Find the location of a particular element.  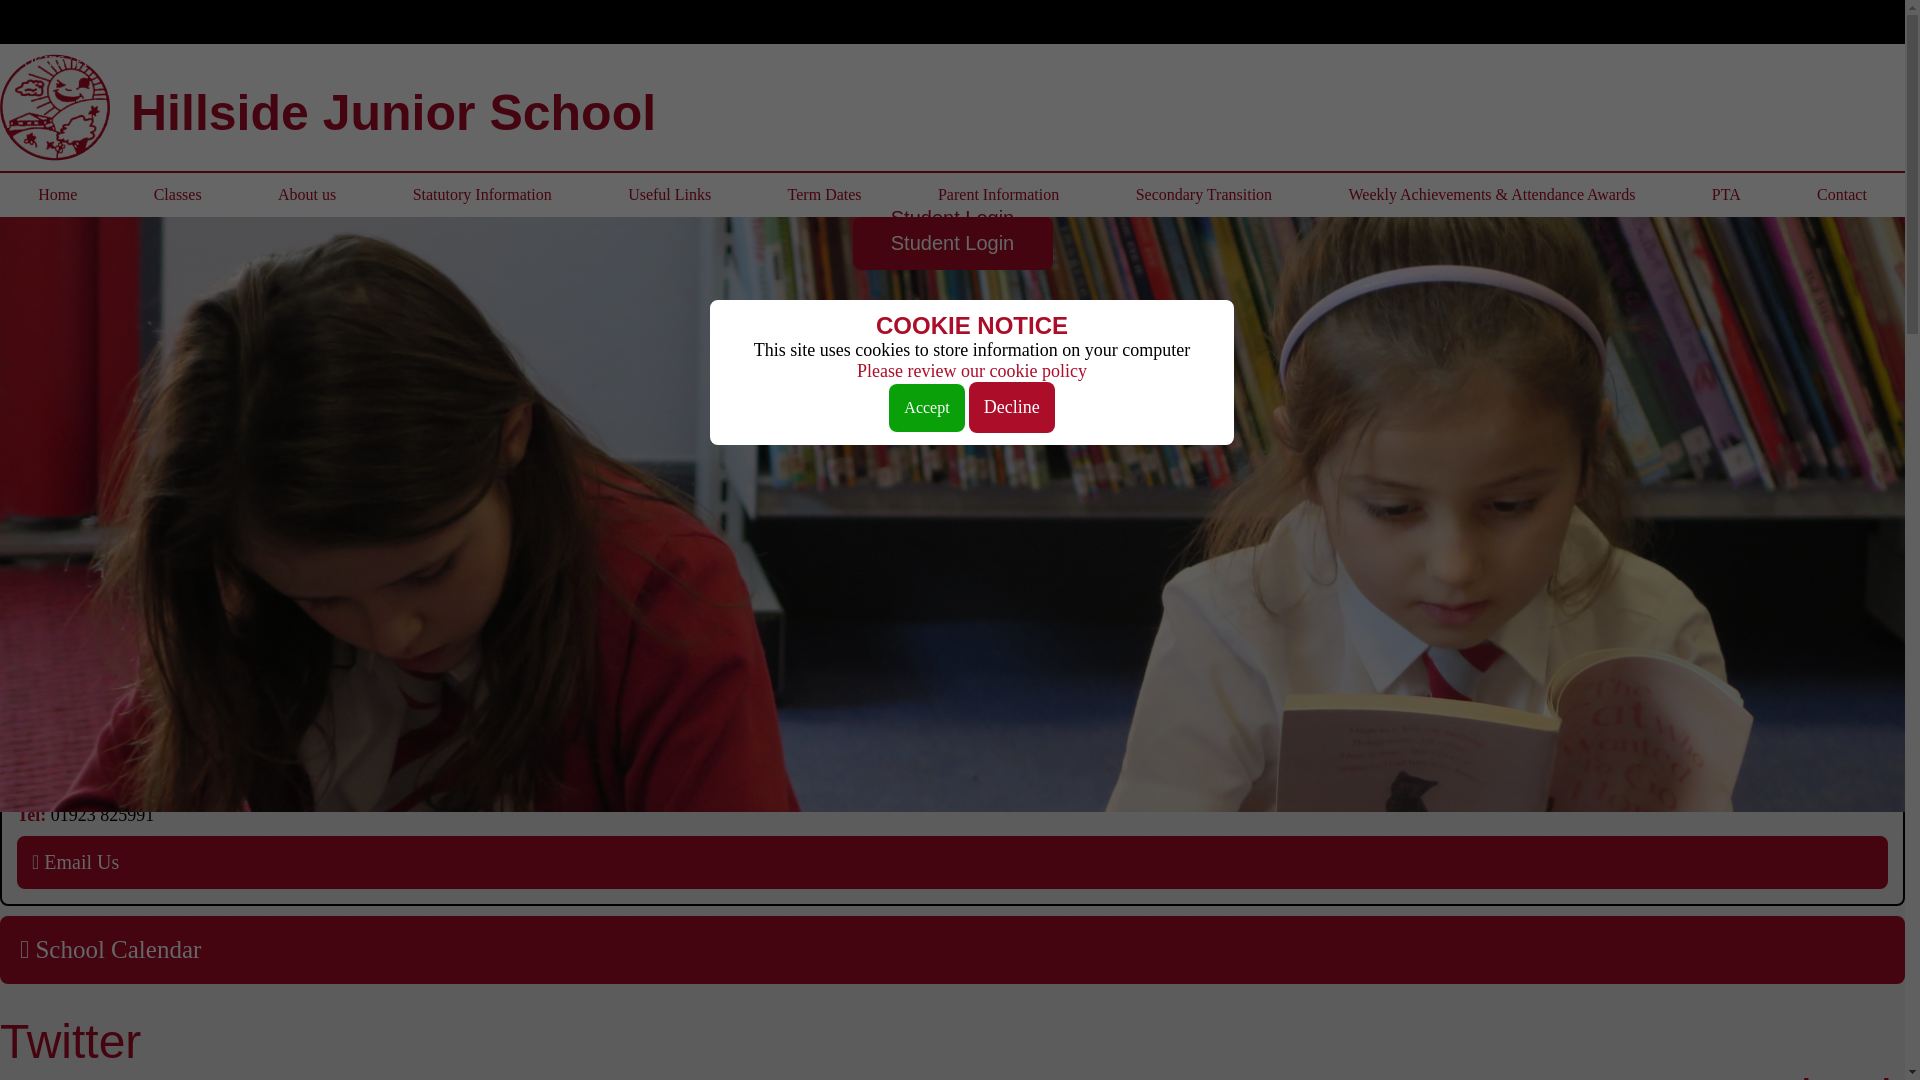

Statutory Information is located at coordinates (482, 194).